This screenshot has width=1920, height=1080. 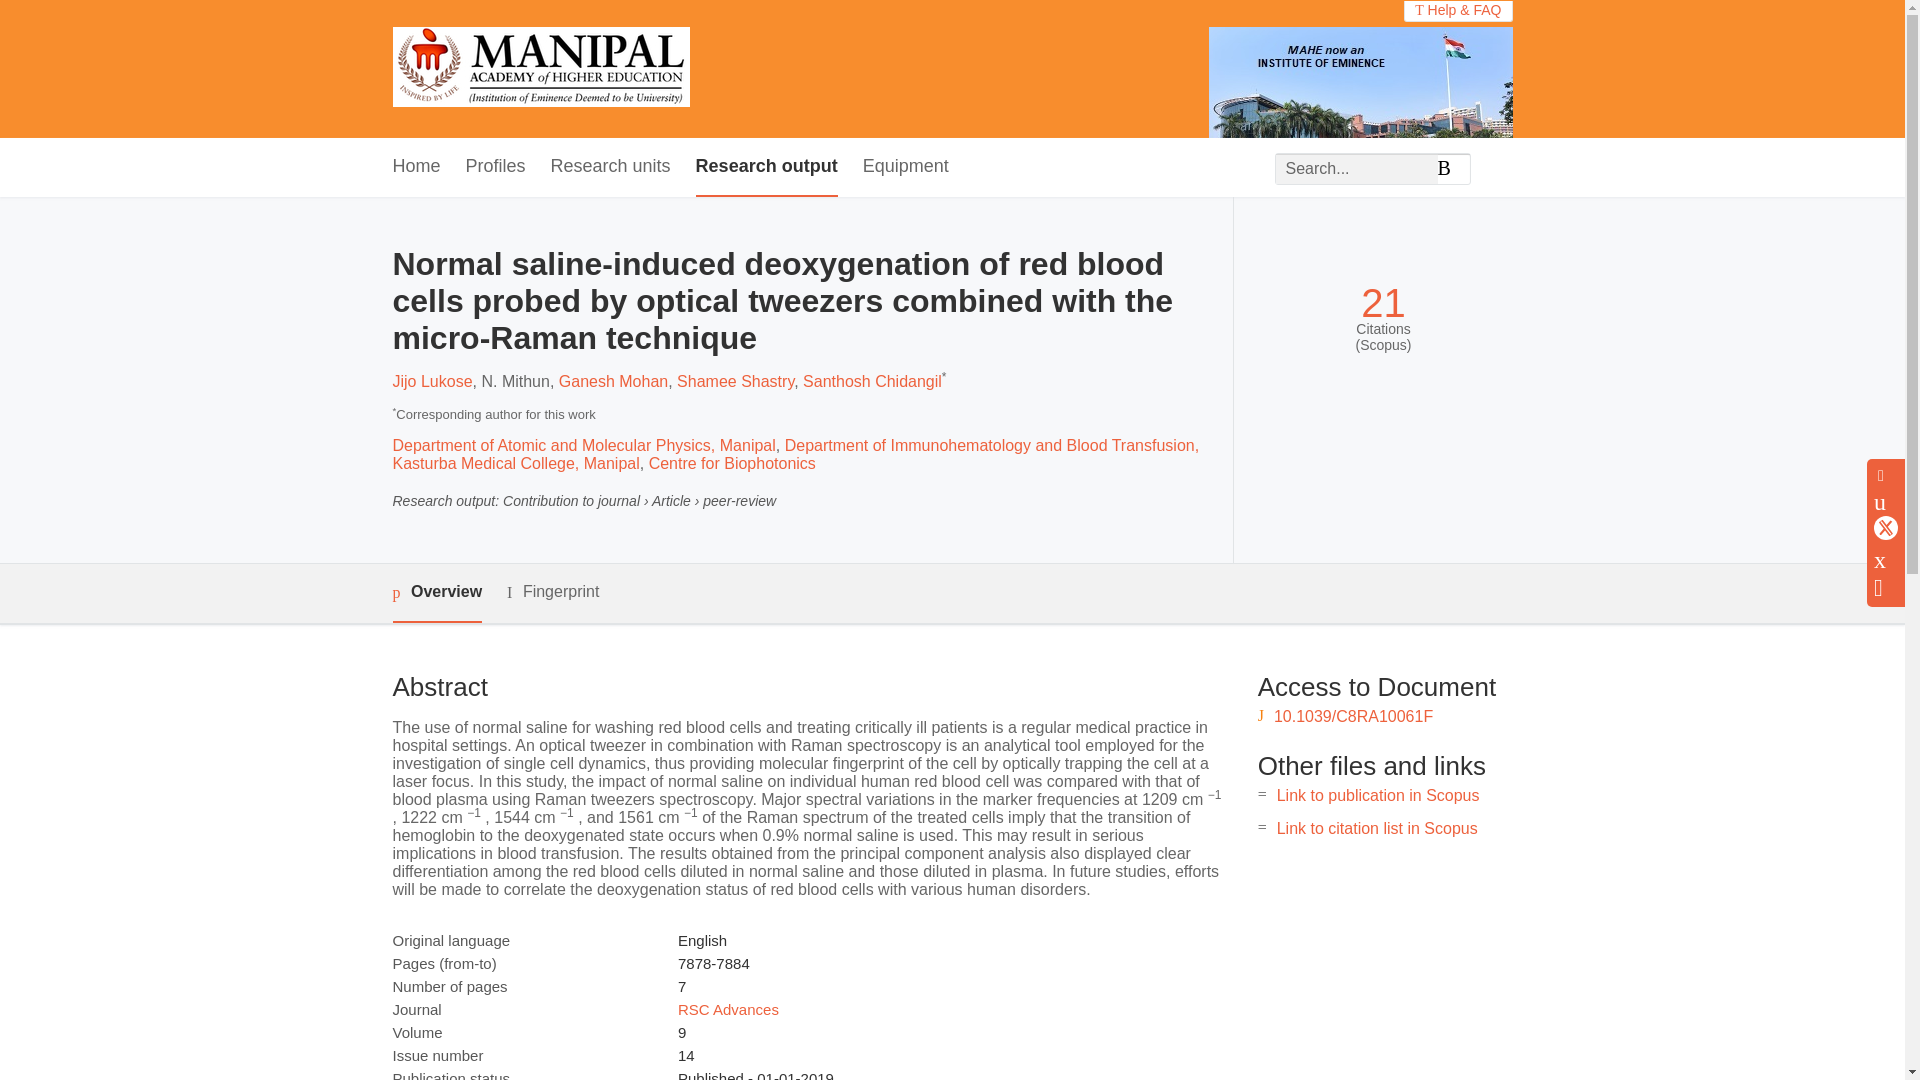 What do you see at coordinates (732, 462) in the screenshot?
I see `Centre for Biophotonics` at bounding box center [732, 462].